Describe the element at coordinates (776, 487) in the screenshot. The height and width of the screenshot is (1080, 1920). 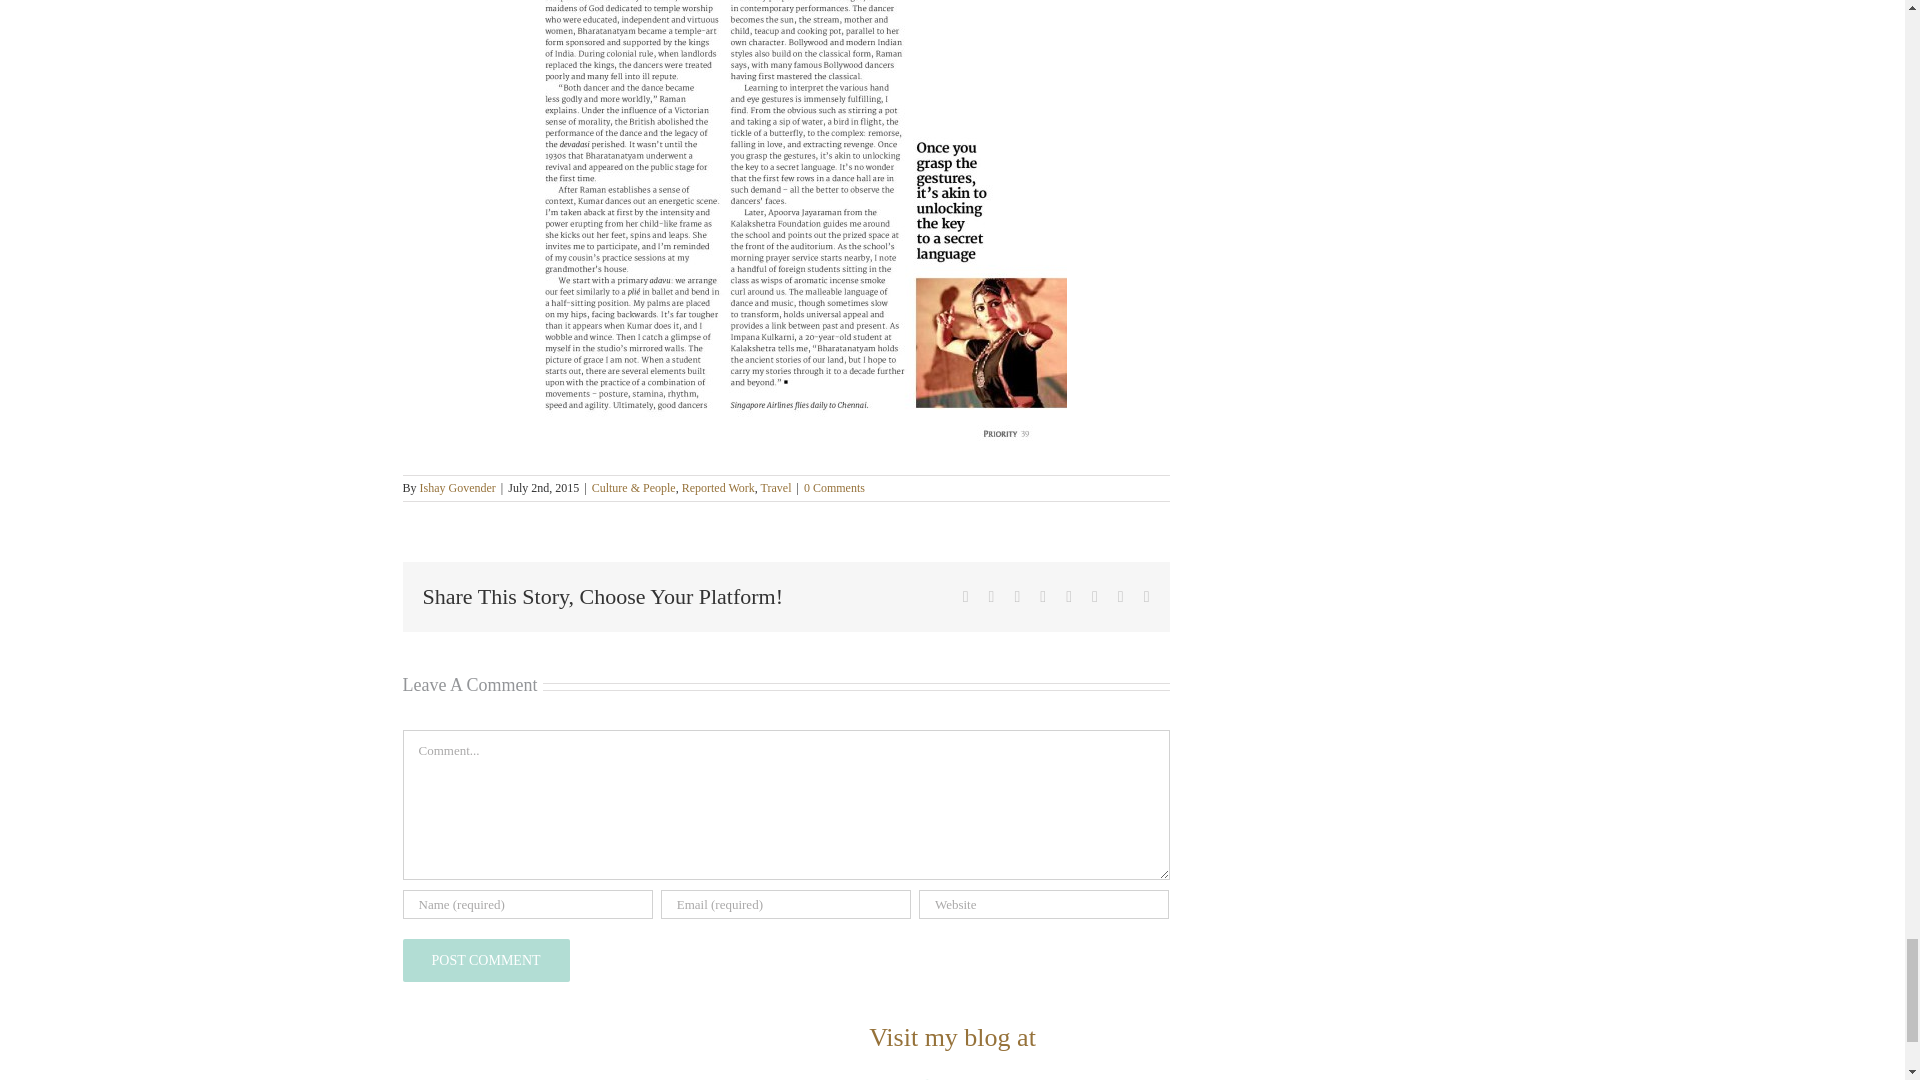
I see `Travel` at that location.